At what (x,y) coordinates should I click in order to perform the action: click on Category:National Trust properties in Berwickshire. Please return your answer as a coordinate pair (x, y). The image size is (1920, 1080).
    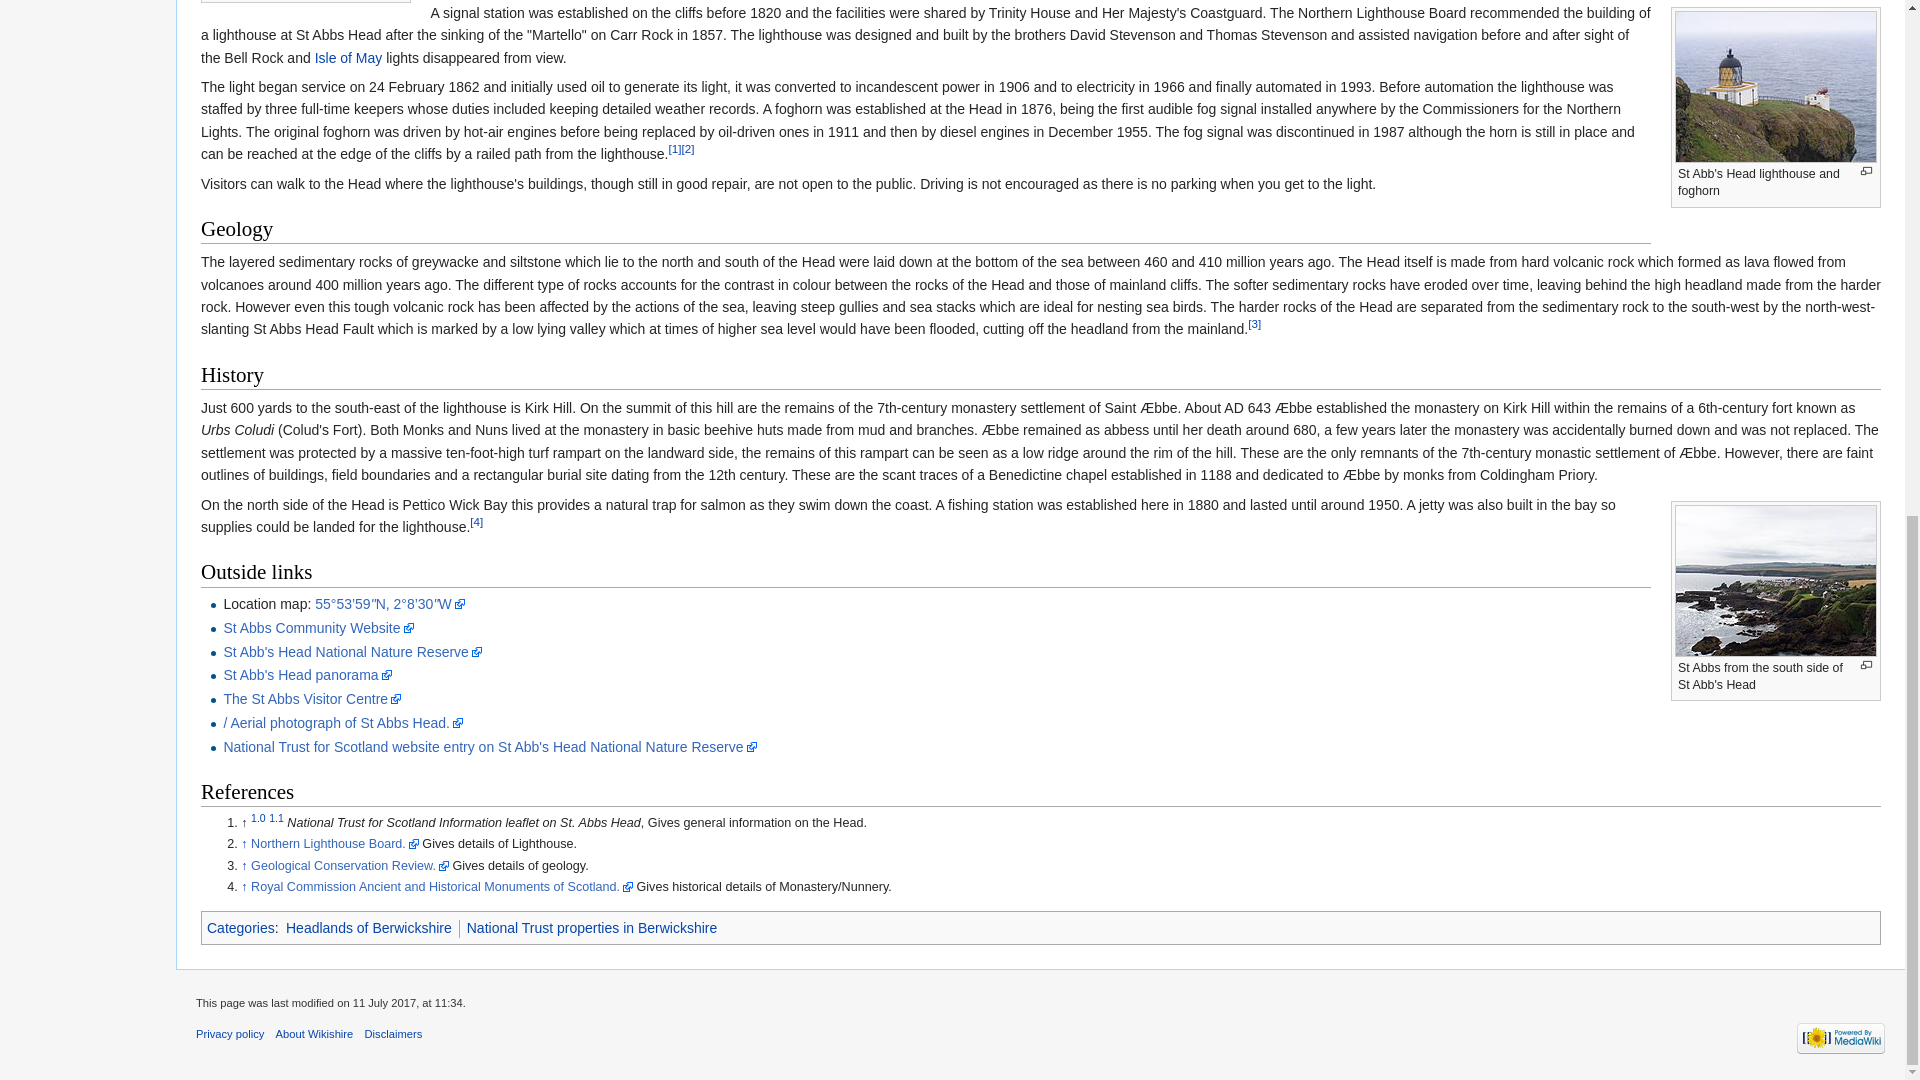
    Looking at the image, I should click on (592, 928).